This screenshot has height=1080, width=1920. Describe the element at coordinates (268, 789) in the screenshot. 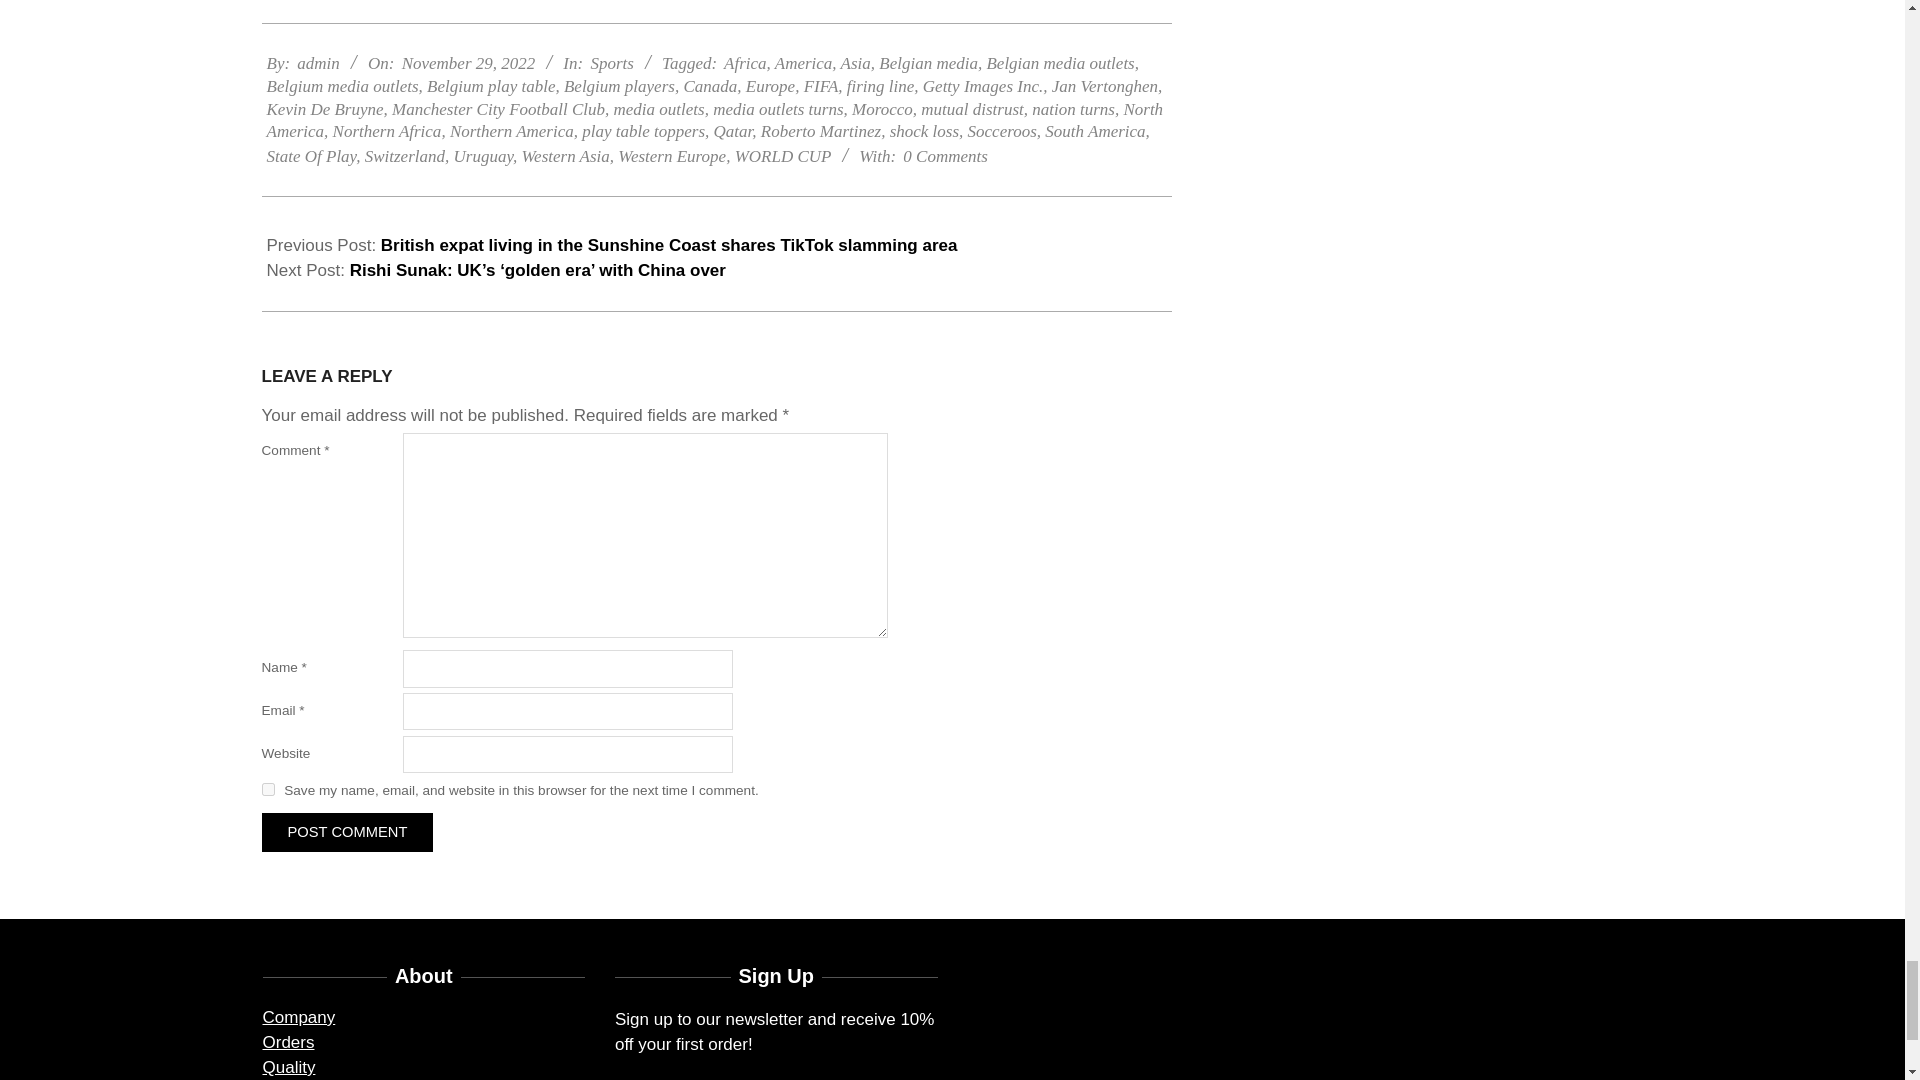

I see `yes` at that location.